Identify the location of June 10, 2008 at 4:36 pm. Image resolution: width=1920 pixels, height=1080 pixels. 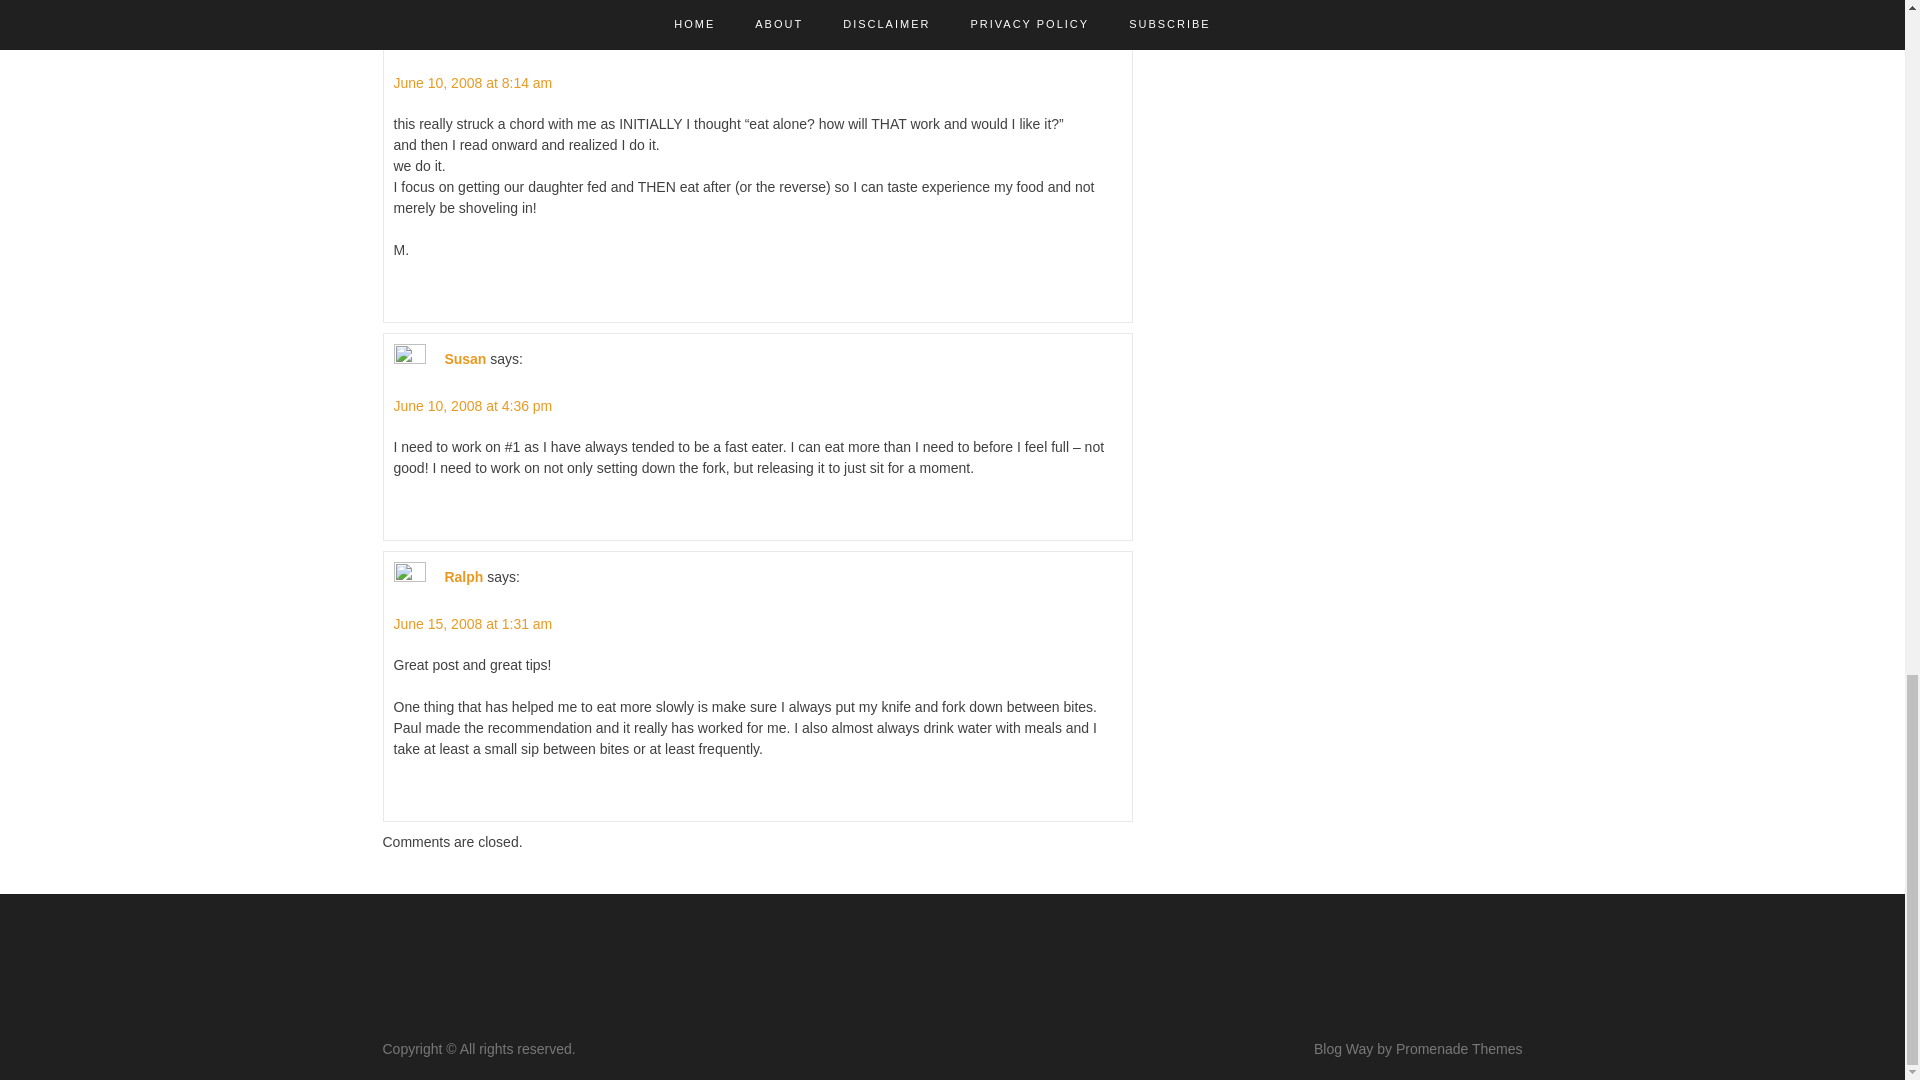
(472, 406).